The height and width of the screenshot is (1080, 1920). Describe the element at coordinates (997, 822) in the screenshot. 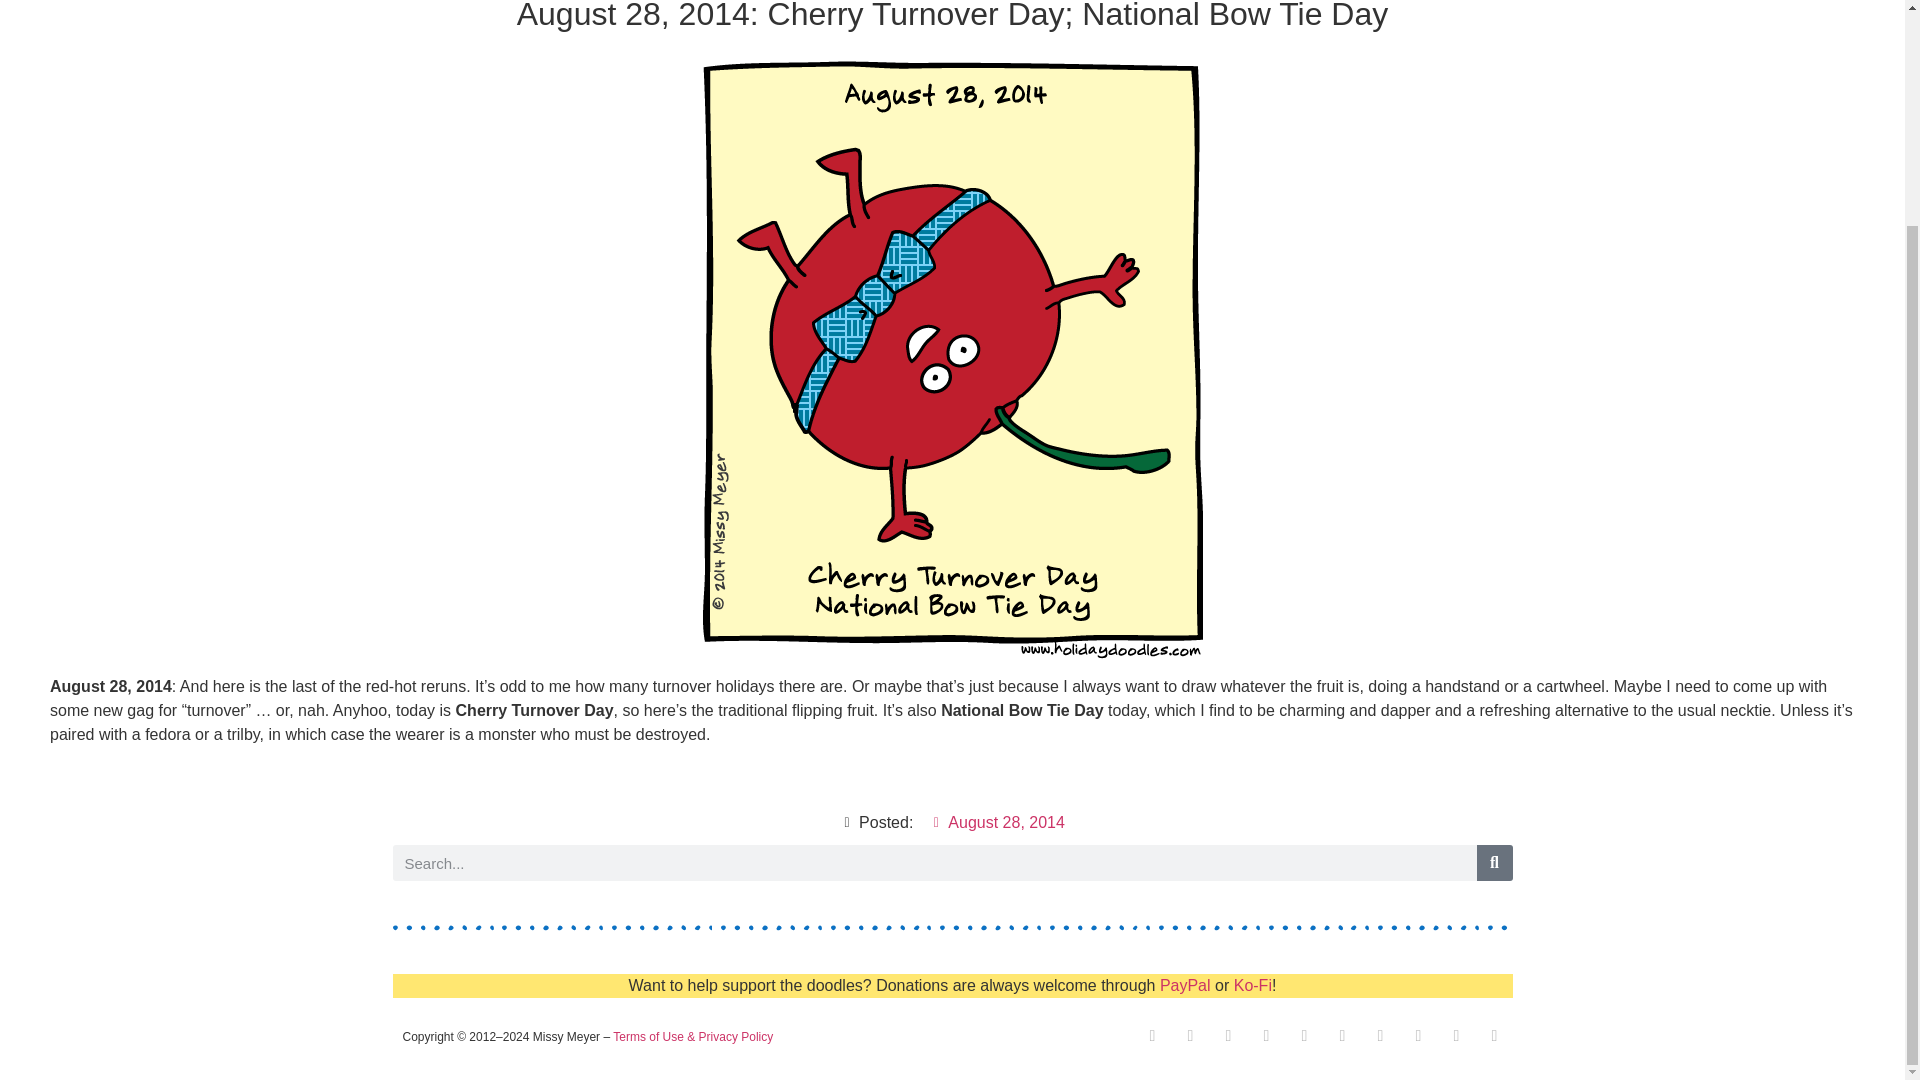

I see `August 28, 2014` at that location.